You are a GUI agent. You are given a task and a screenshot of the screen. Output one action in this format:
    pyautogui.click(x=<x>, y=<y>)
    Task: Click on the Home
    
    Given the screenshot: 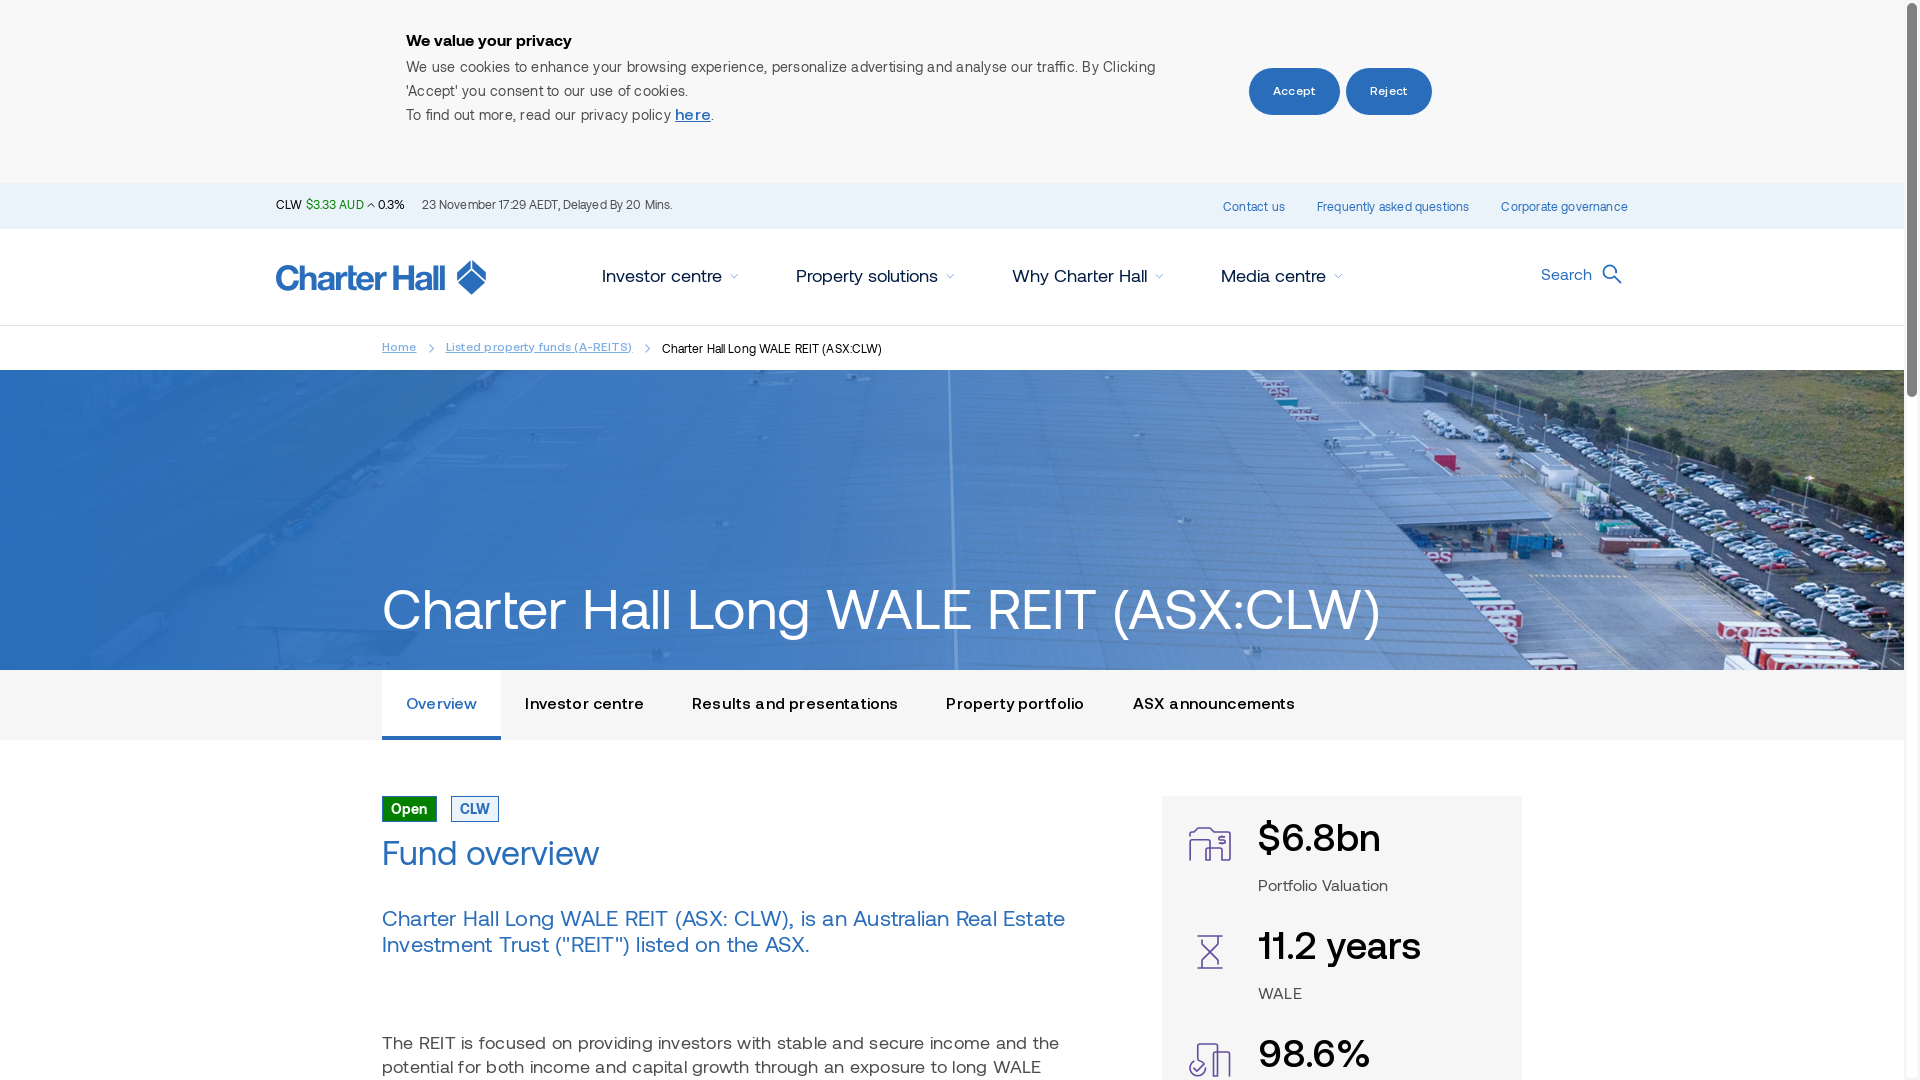 What is the action you would take?
    pyautogui.click(x=400, y=348)
    